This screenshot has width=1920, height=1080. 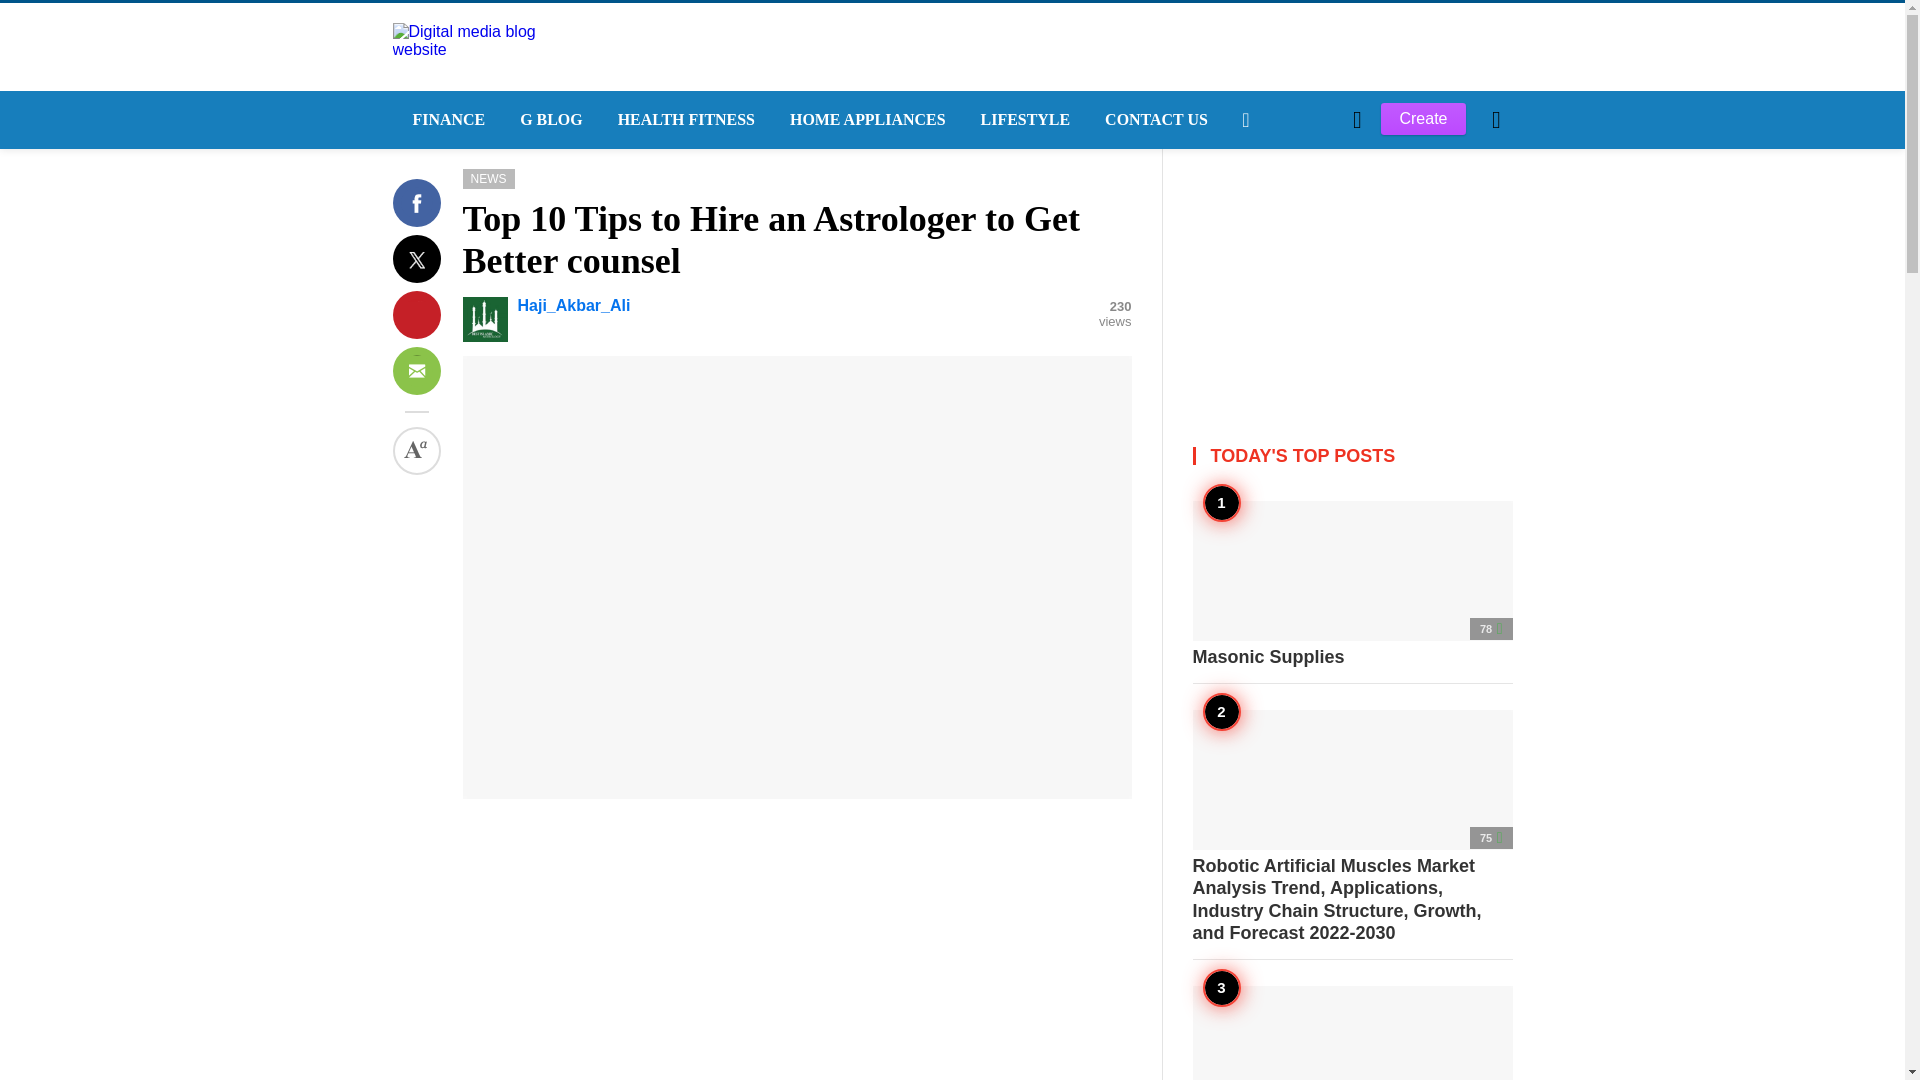 What do you see at coordinates (1270, 458) in the screenshot?
I see `Log in` at bounding box center [1270, 458].